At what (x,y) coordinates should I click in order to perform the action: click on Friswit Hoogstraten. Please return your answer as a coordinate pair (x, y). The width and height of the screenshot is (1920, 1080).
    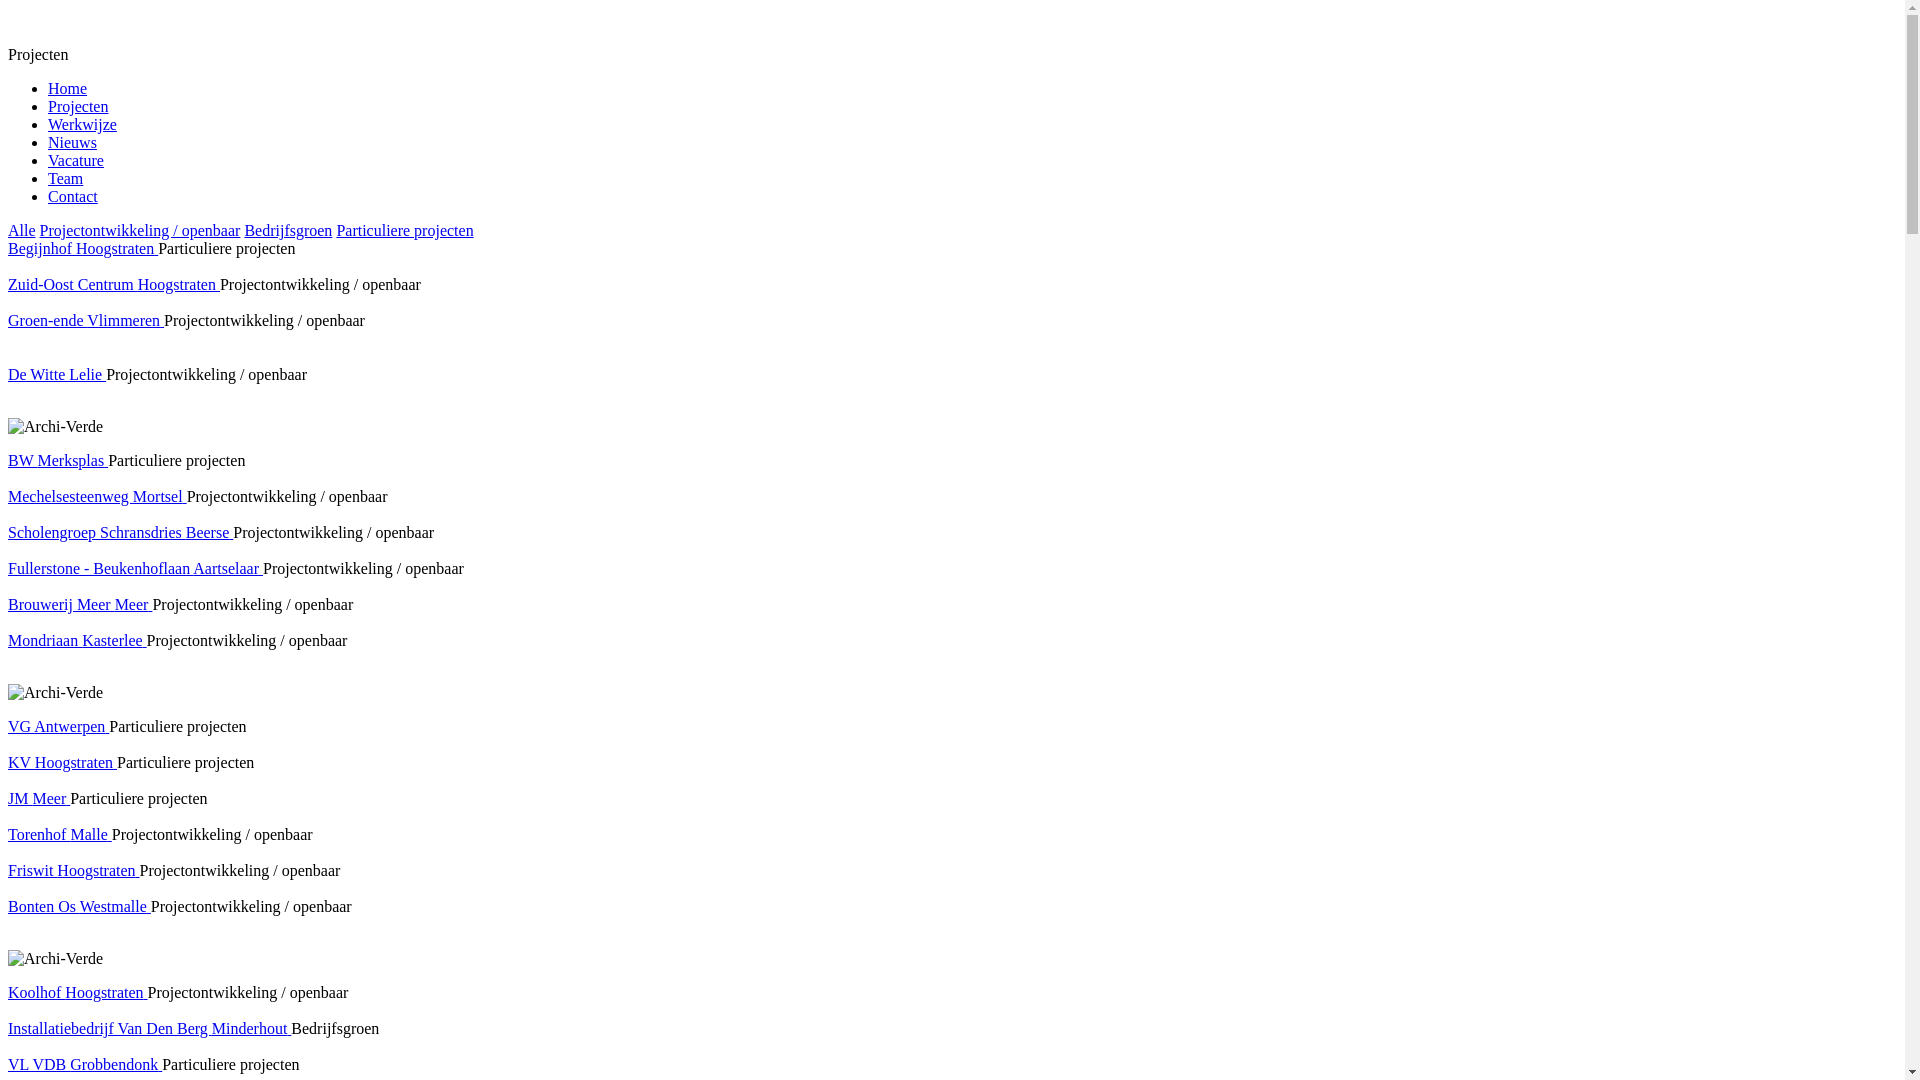
    Looking at the image, I should click on (74, 870).